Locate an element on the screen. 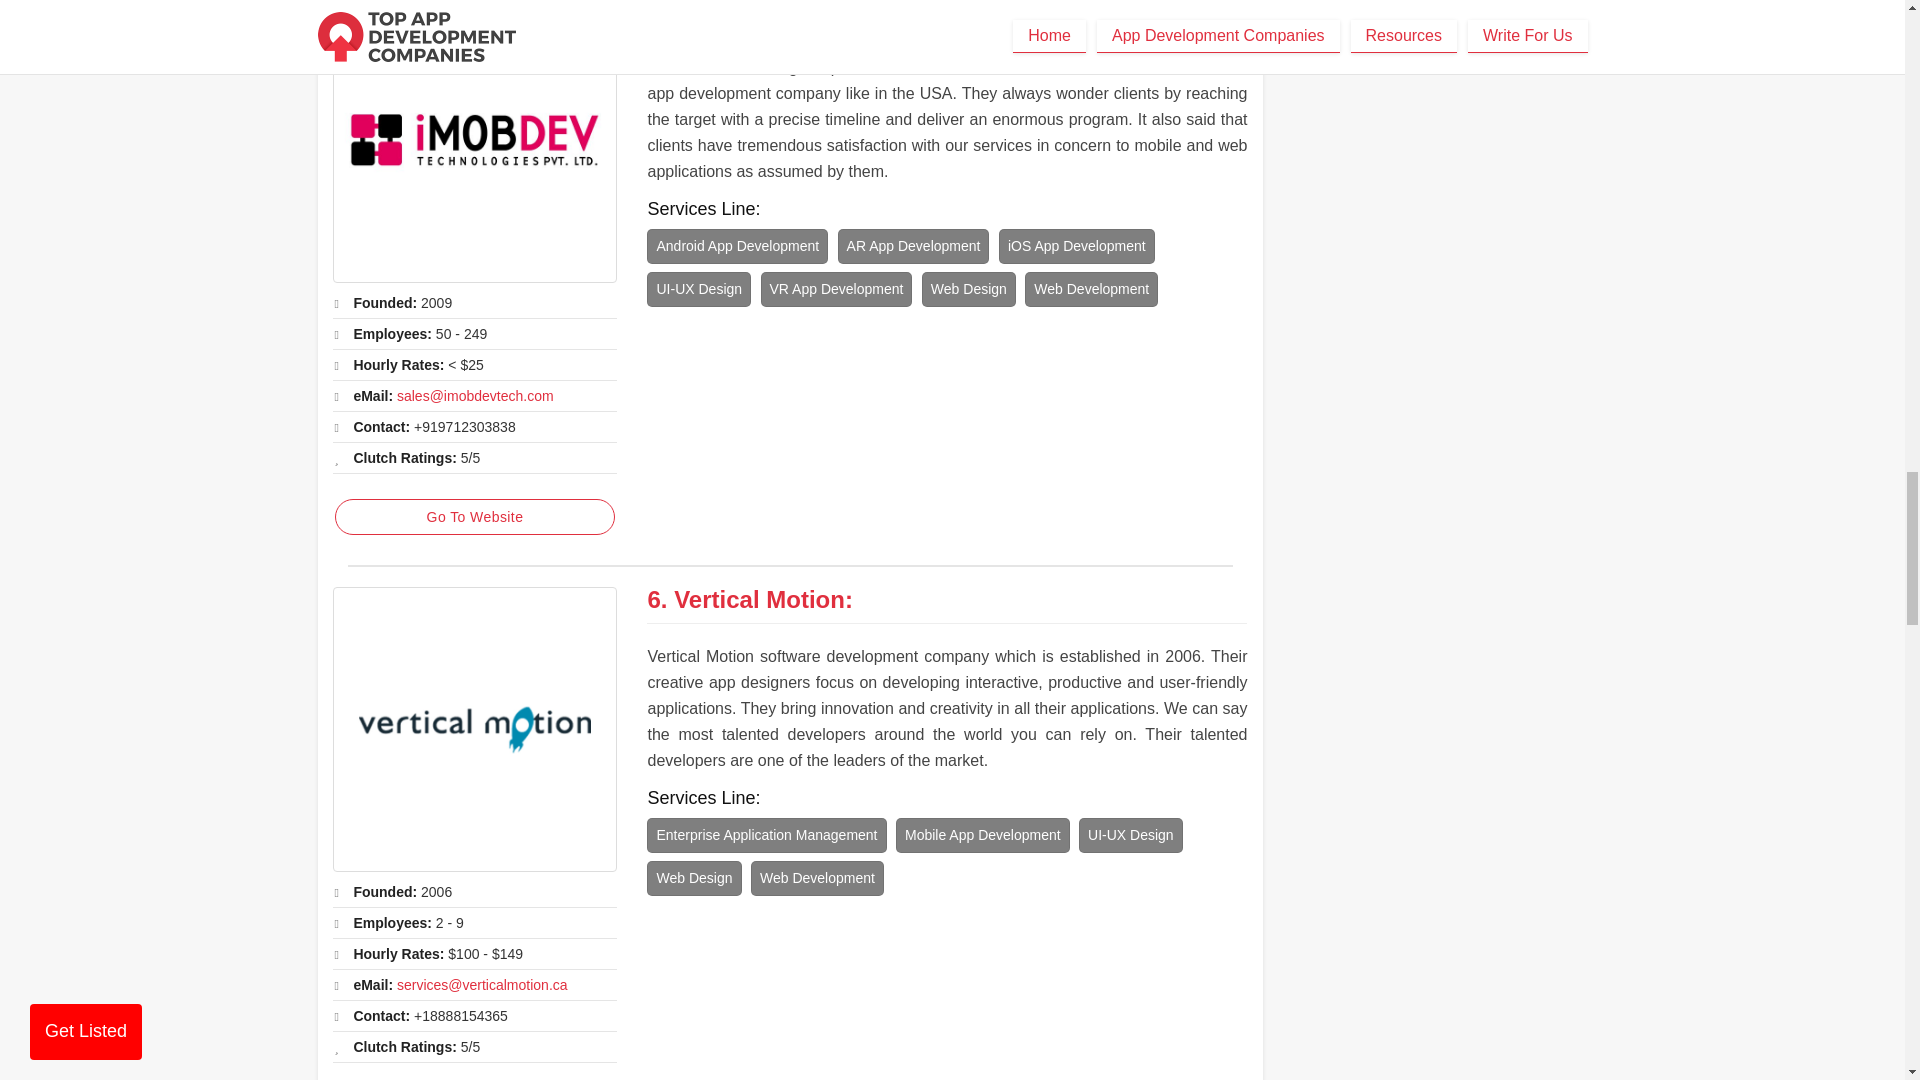 This screenshot has height=1080, width=1920. Go To Website is located at coordinates (474, 516).